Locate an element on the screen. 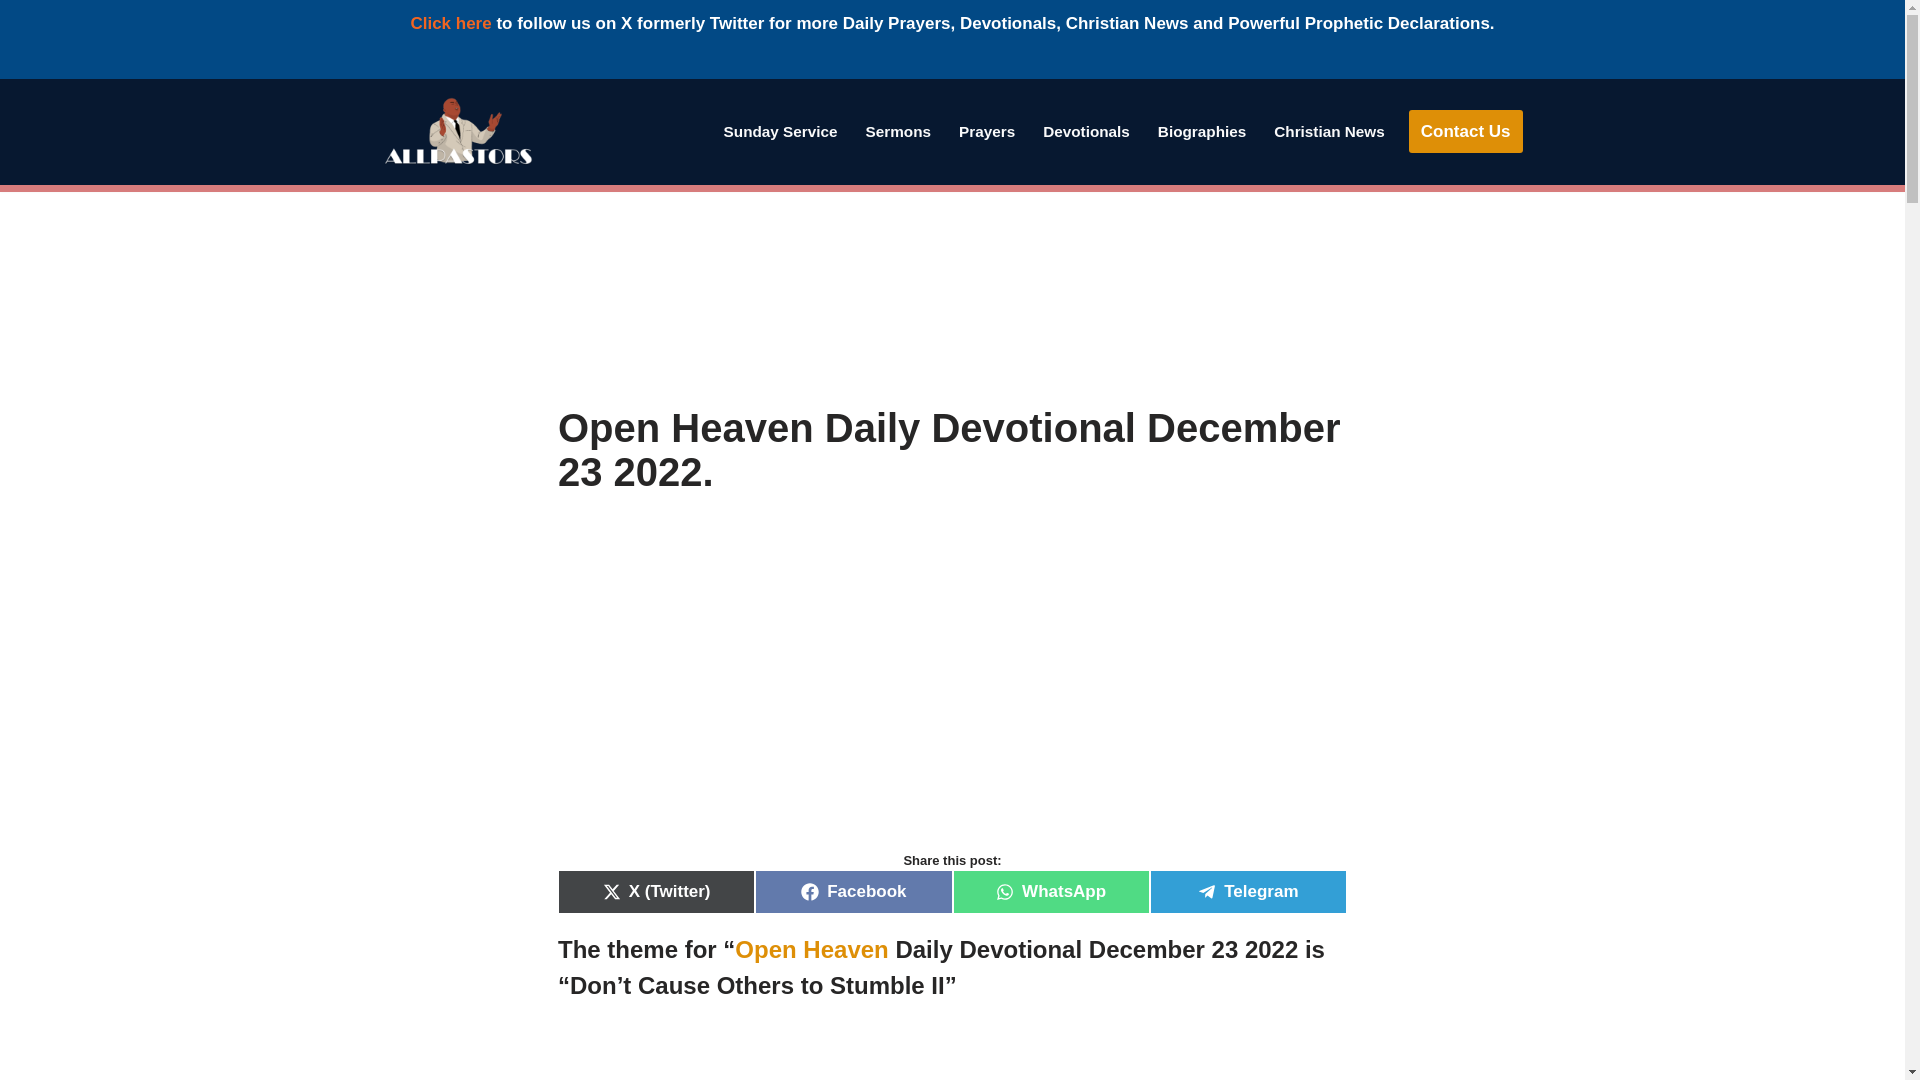  Click here is located at coordinates (450, 24).